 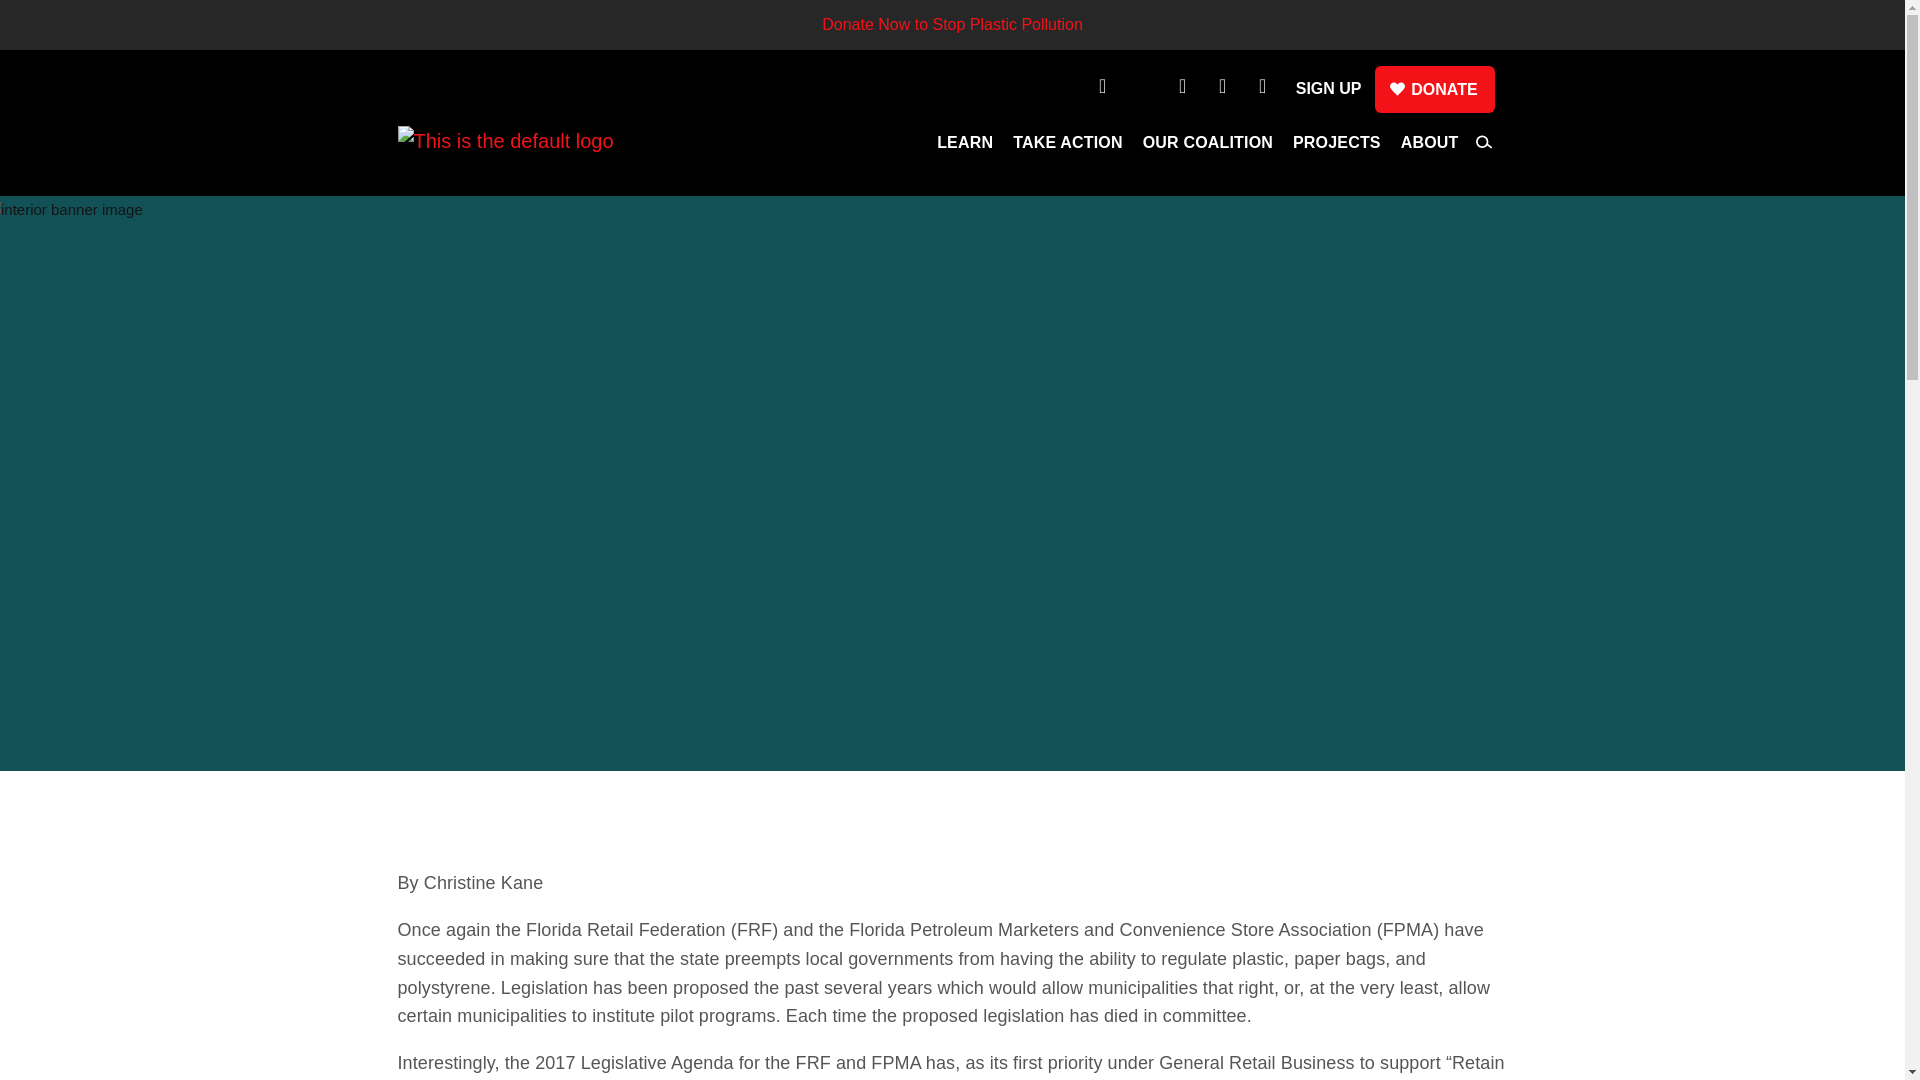 I want to click on Donate Now to Stop Plastic Pollution, so click(x=952, y=24).